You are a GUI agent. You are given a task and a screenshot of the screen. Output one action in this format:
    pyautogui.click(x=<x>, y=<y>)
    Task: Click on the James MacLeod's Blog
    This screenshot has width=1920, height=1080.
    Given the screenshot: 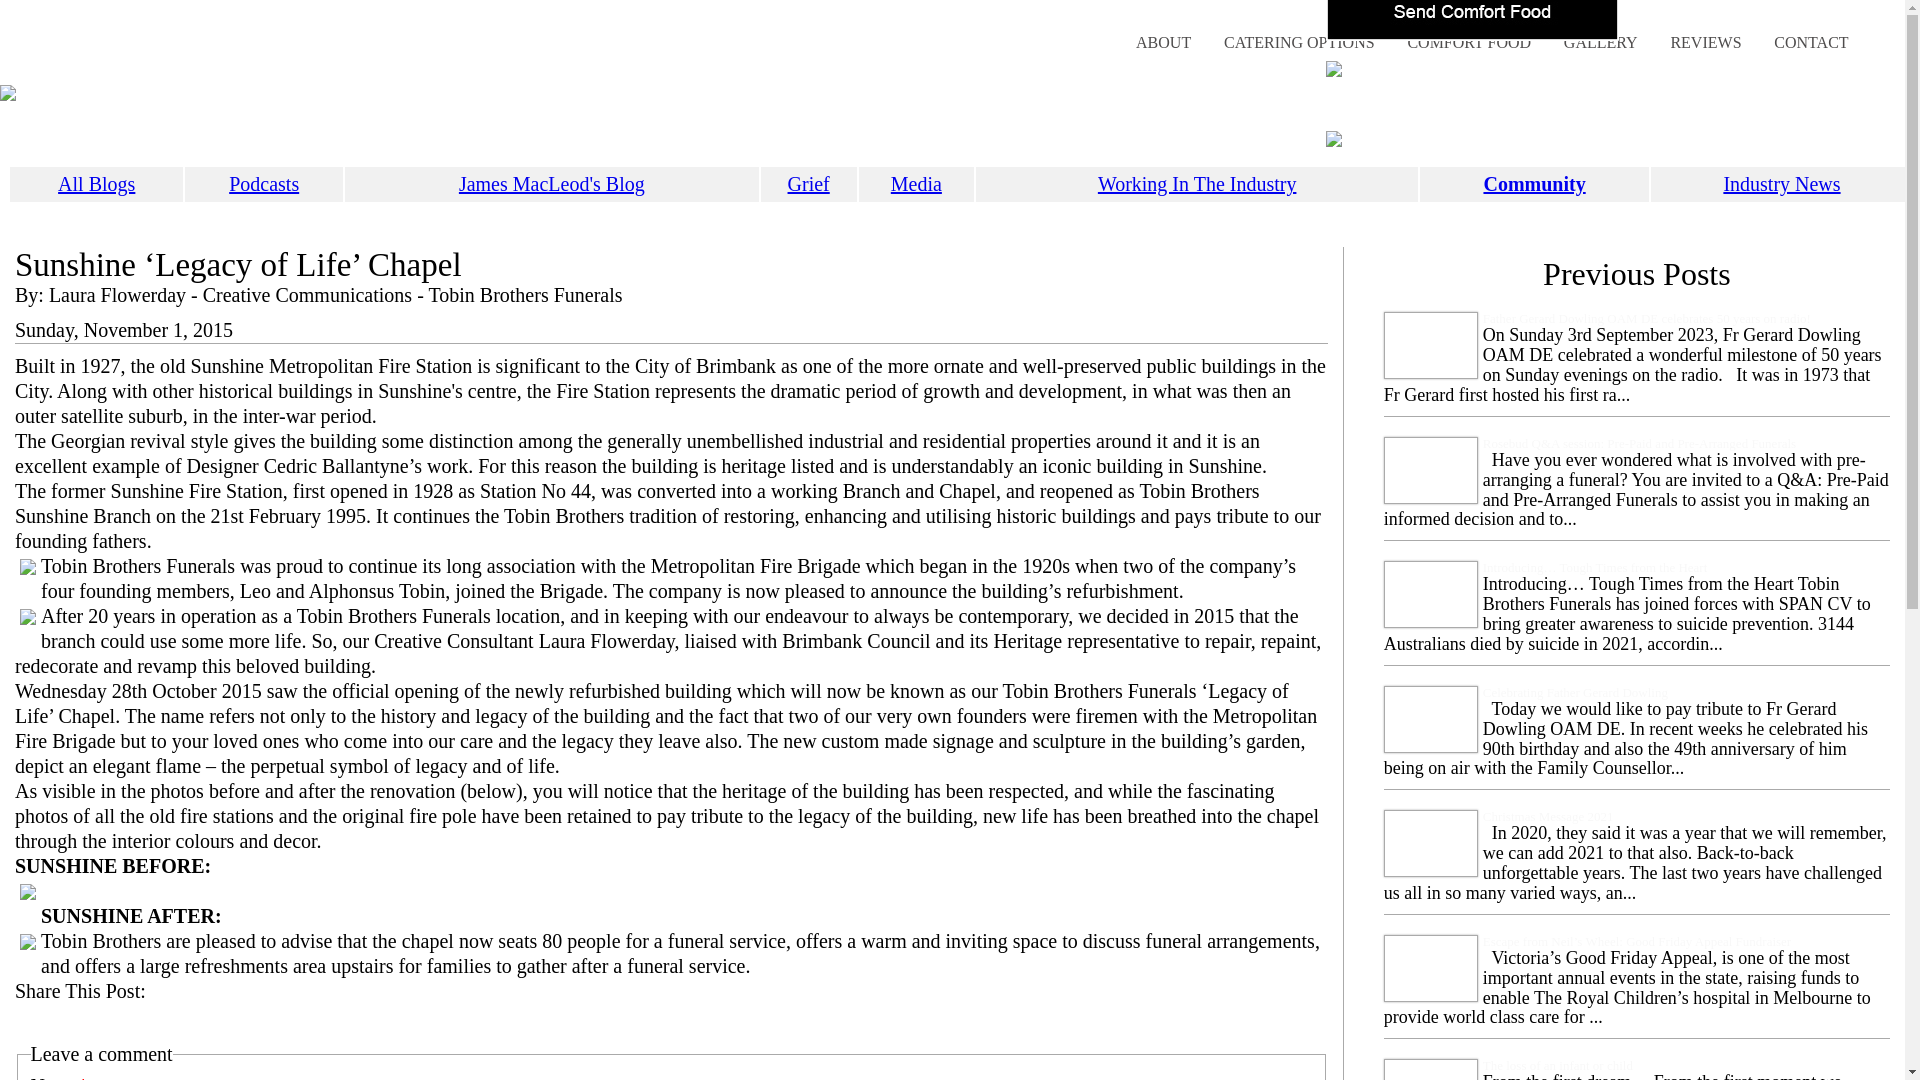 What is the action you would take?
    pyautogui.click(x=552, y=184)
    